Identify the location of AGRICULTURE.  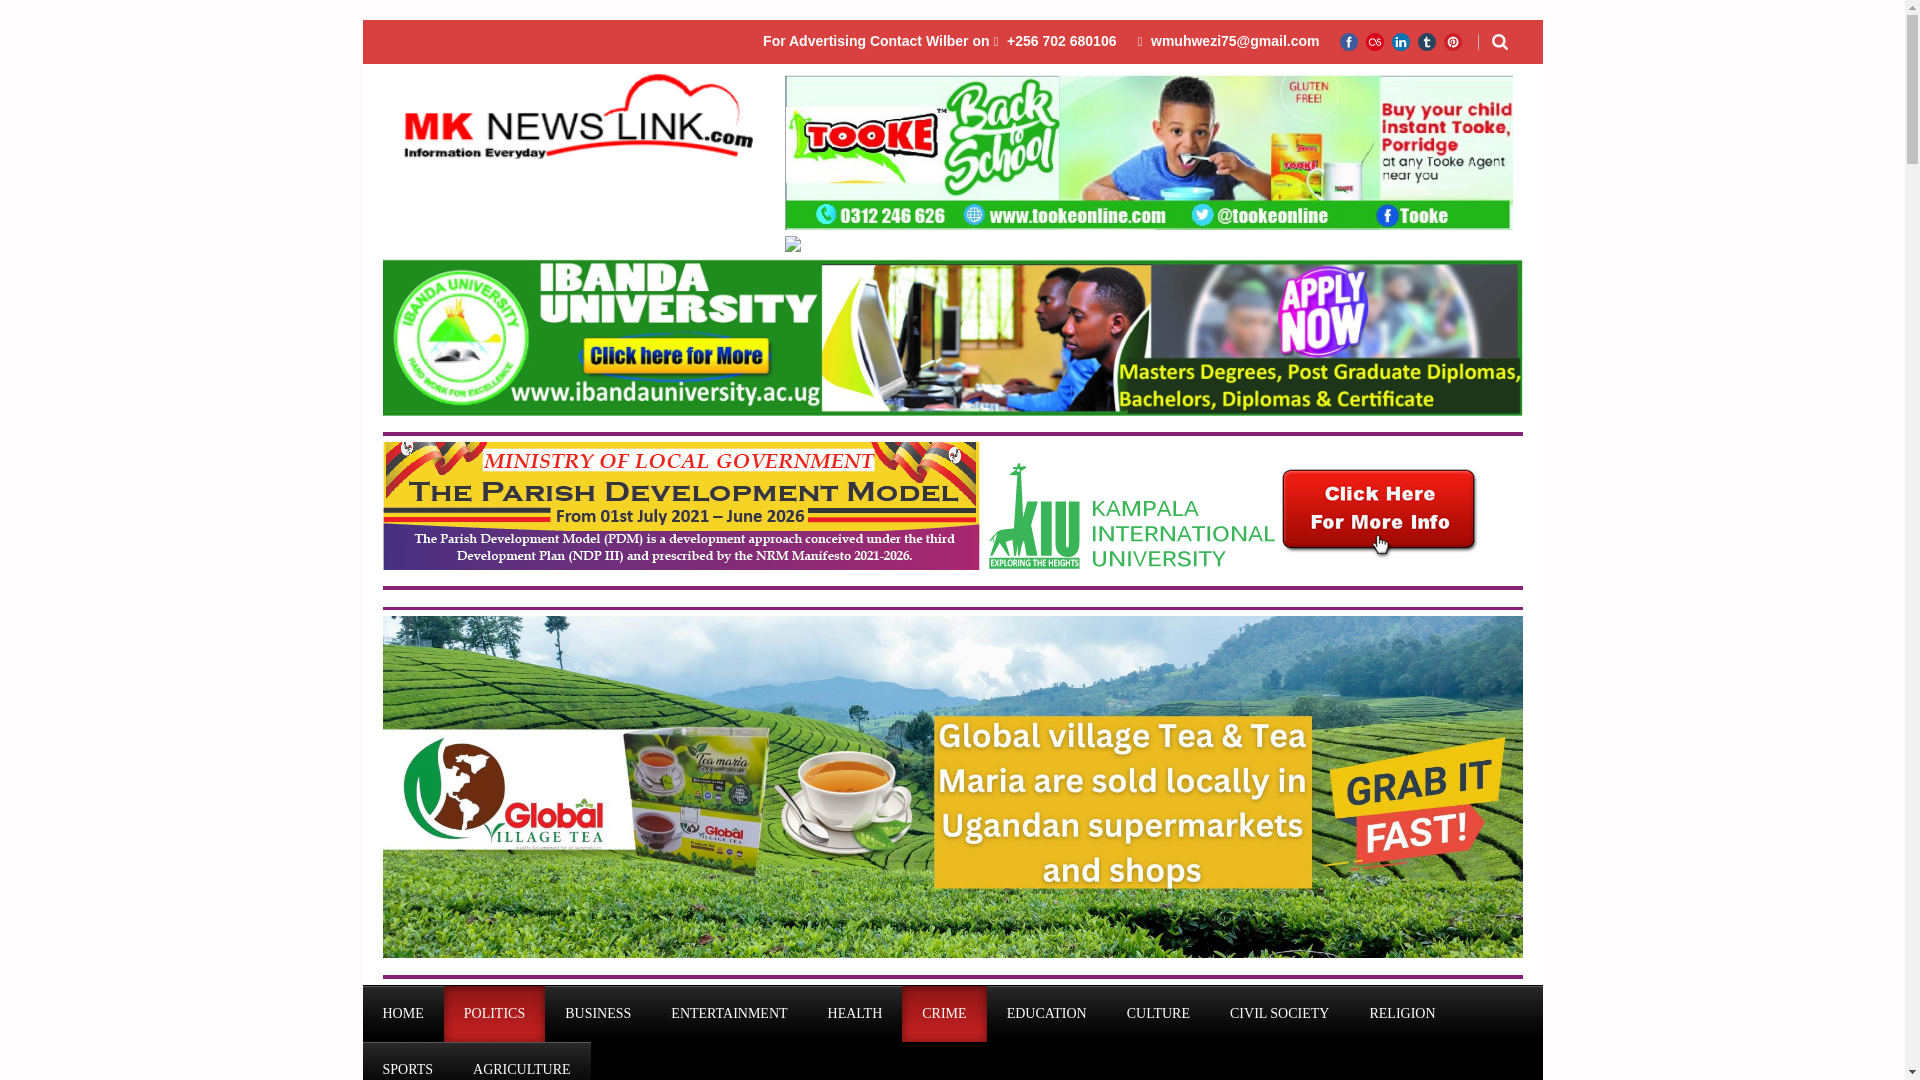
(522, 1061).